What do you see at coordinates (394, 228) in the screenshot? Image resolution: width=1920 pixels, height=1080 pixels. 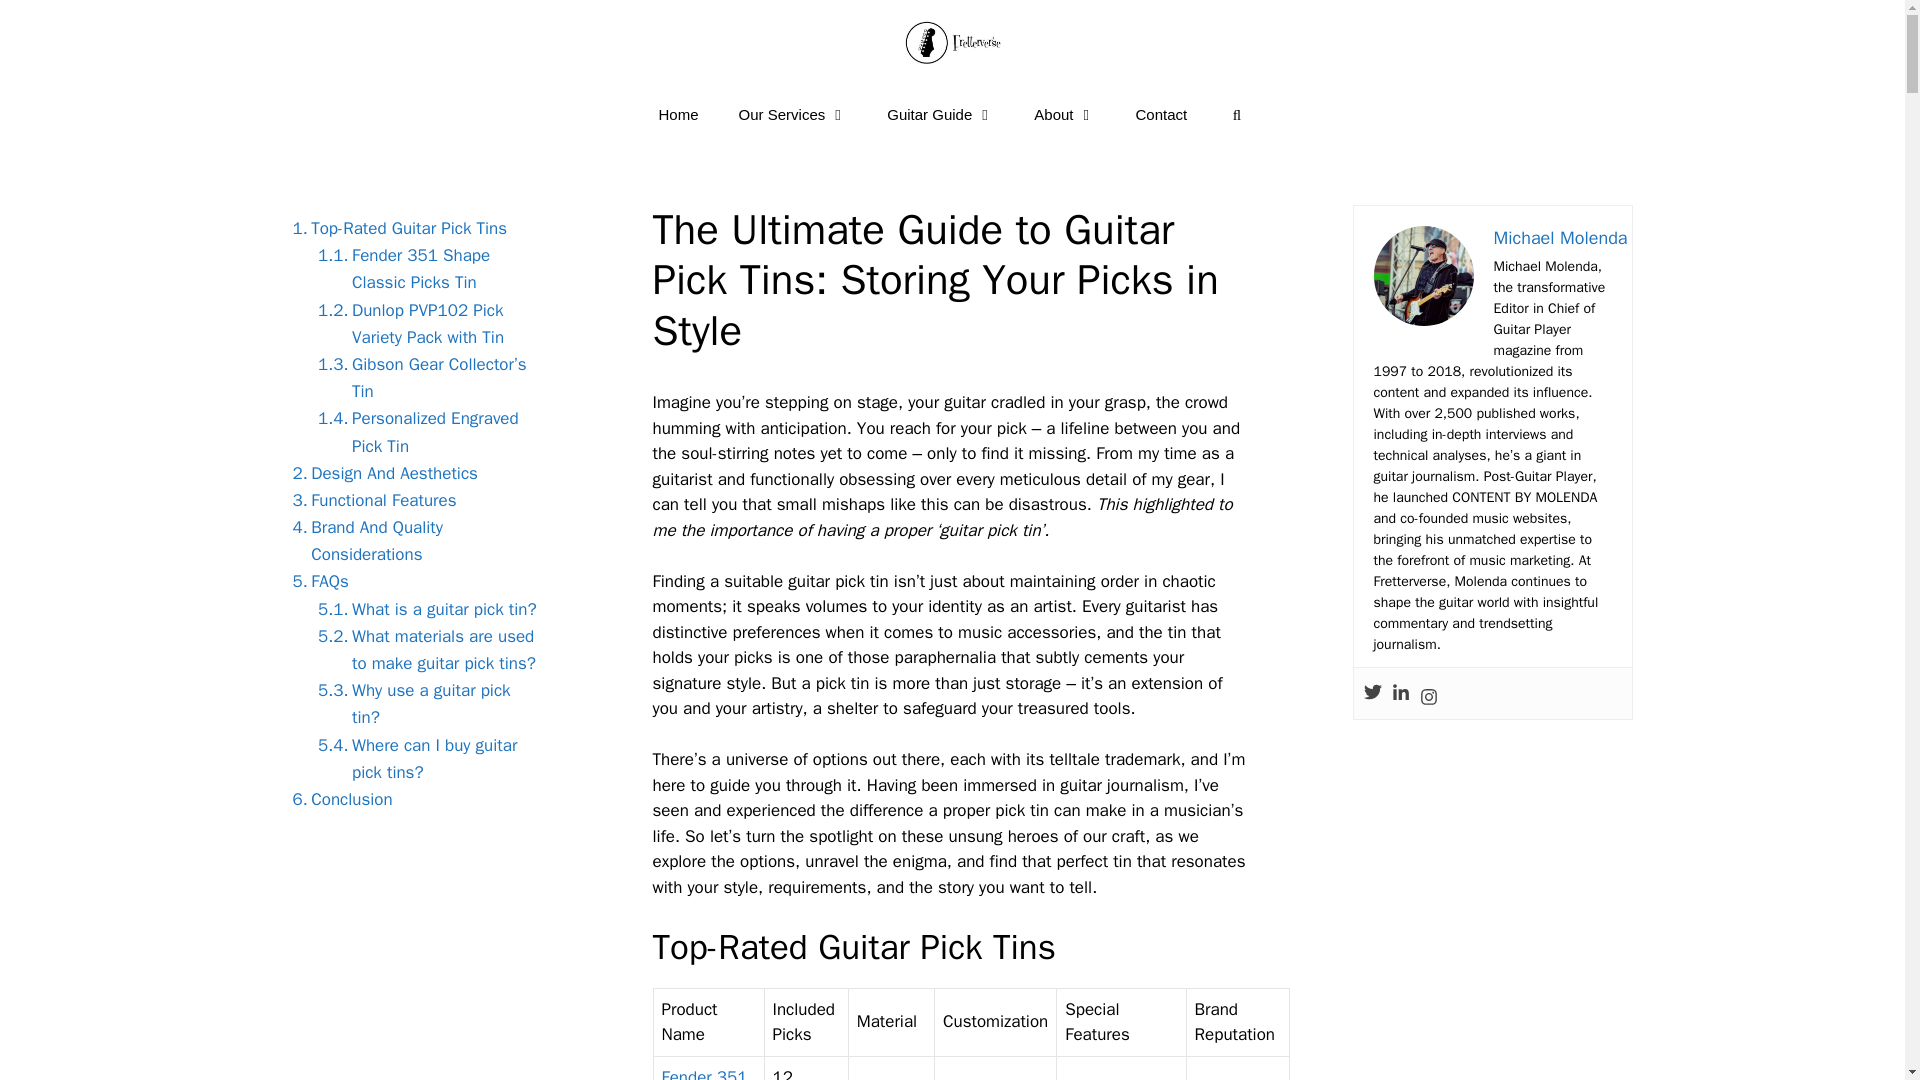 I see `Top-Rated Guitar Pick Tins` at bounding box center [394, 228].